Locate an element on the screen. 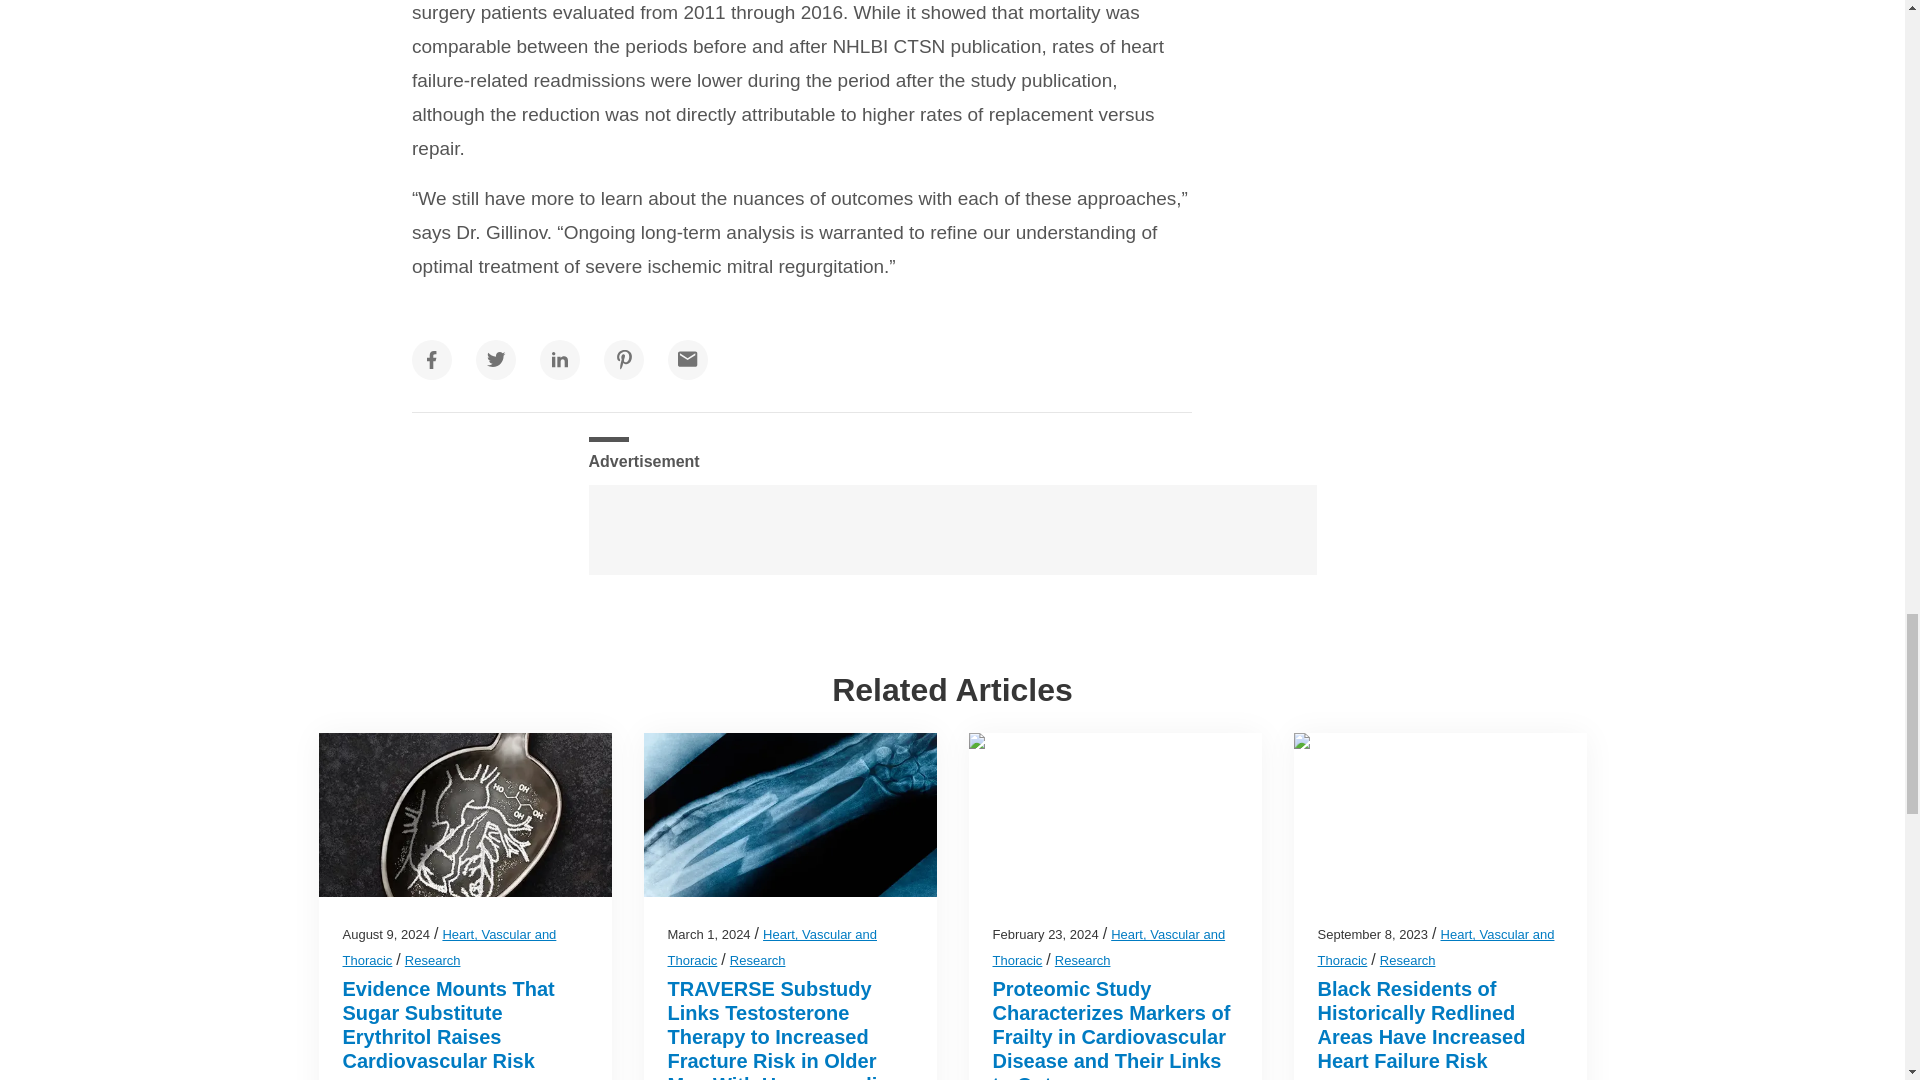  Heart, Vascular and Thoracic is located at coordinates (448, 946).